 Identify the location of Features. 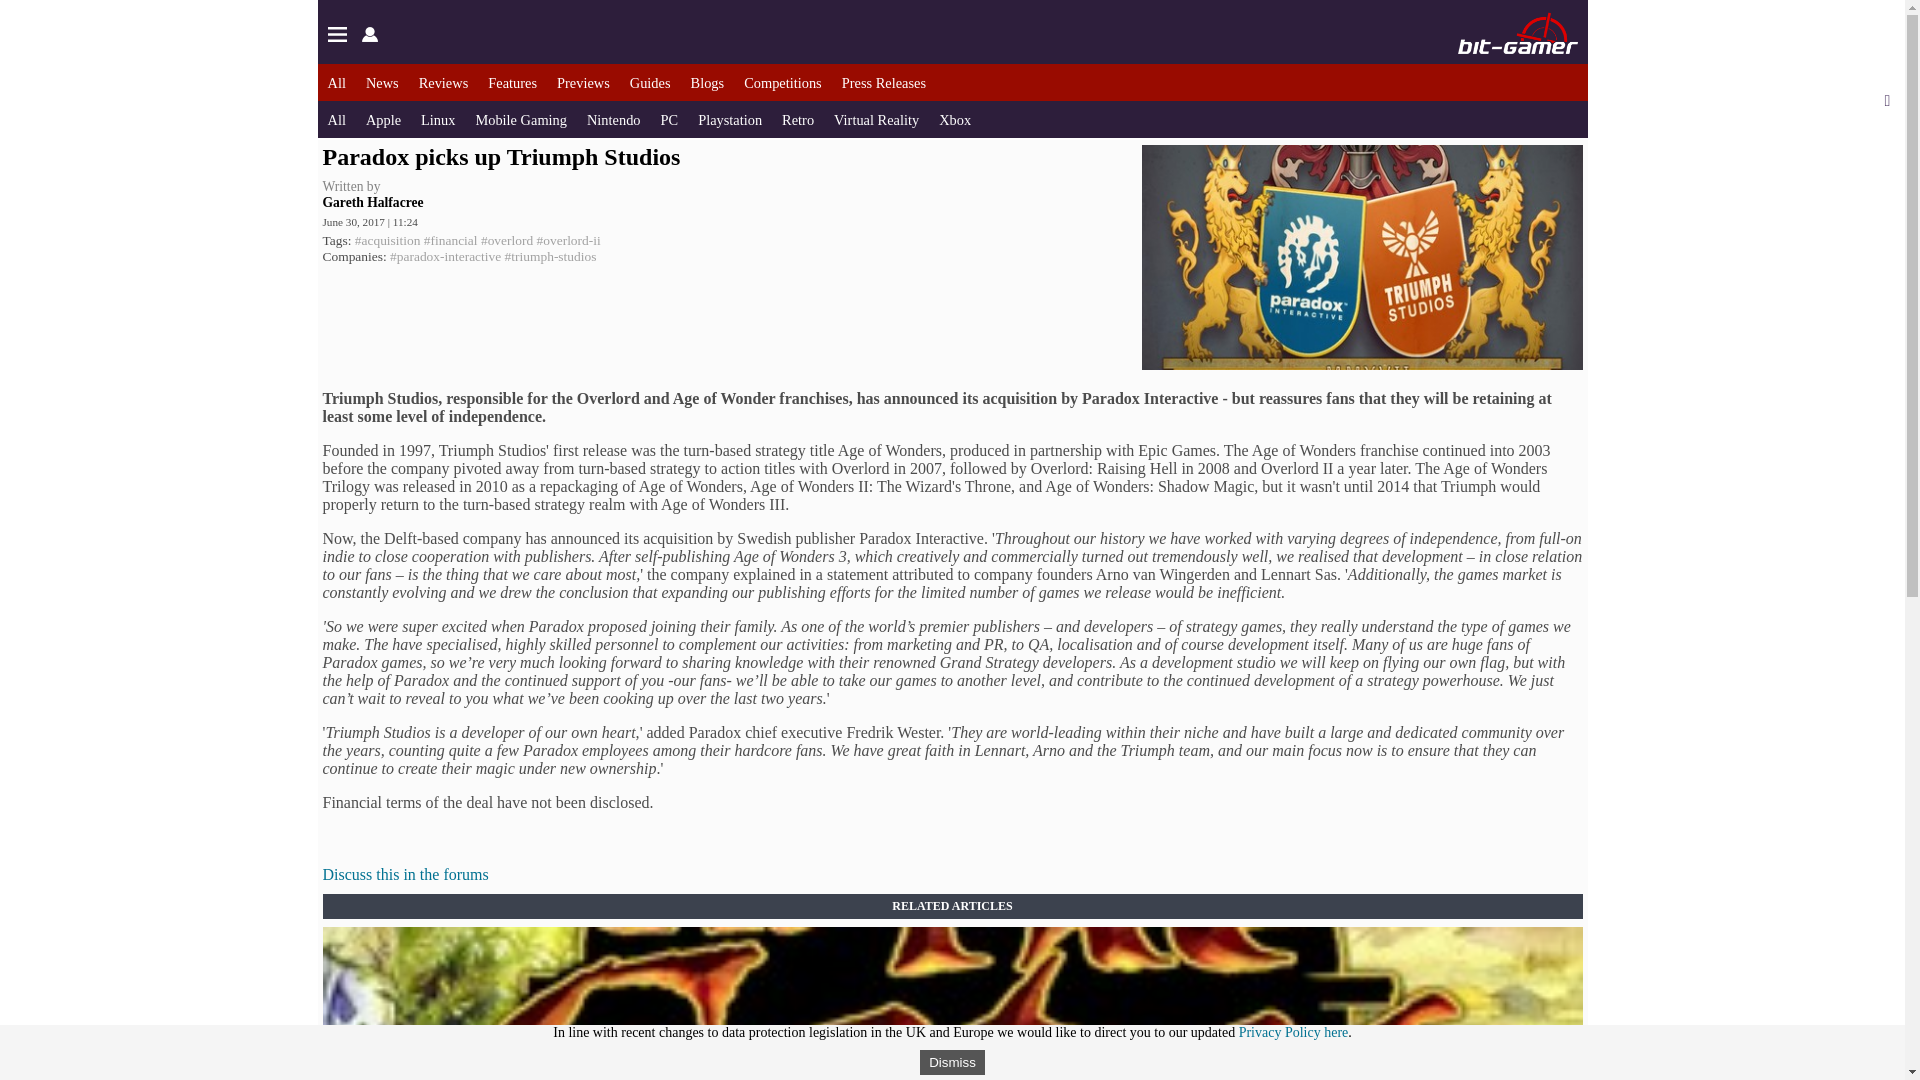
(512, 82).